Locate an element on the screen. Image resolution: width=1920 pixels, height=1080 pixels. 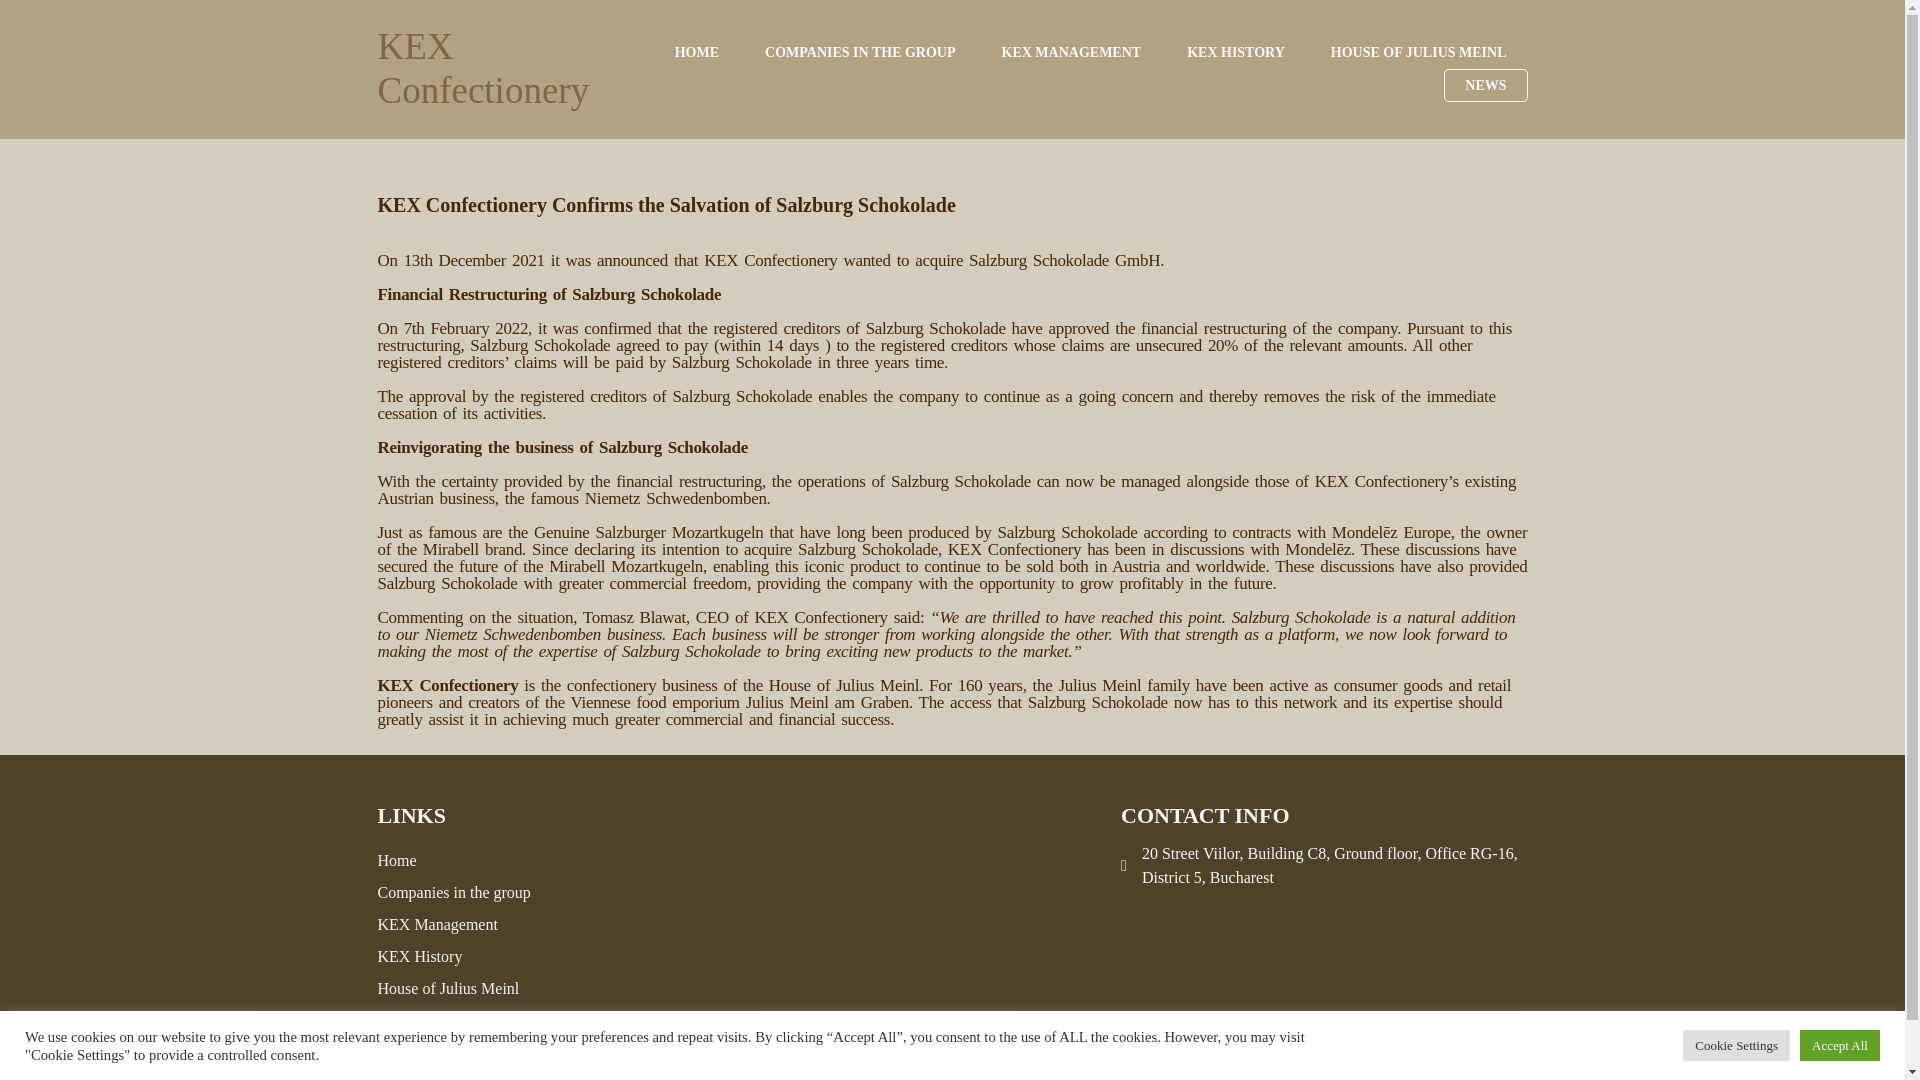
KEX Management is located at coordinates (514, 924).